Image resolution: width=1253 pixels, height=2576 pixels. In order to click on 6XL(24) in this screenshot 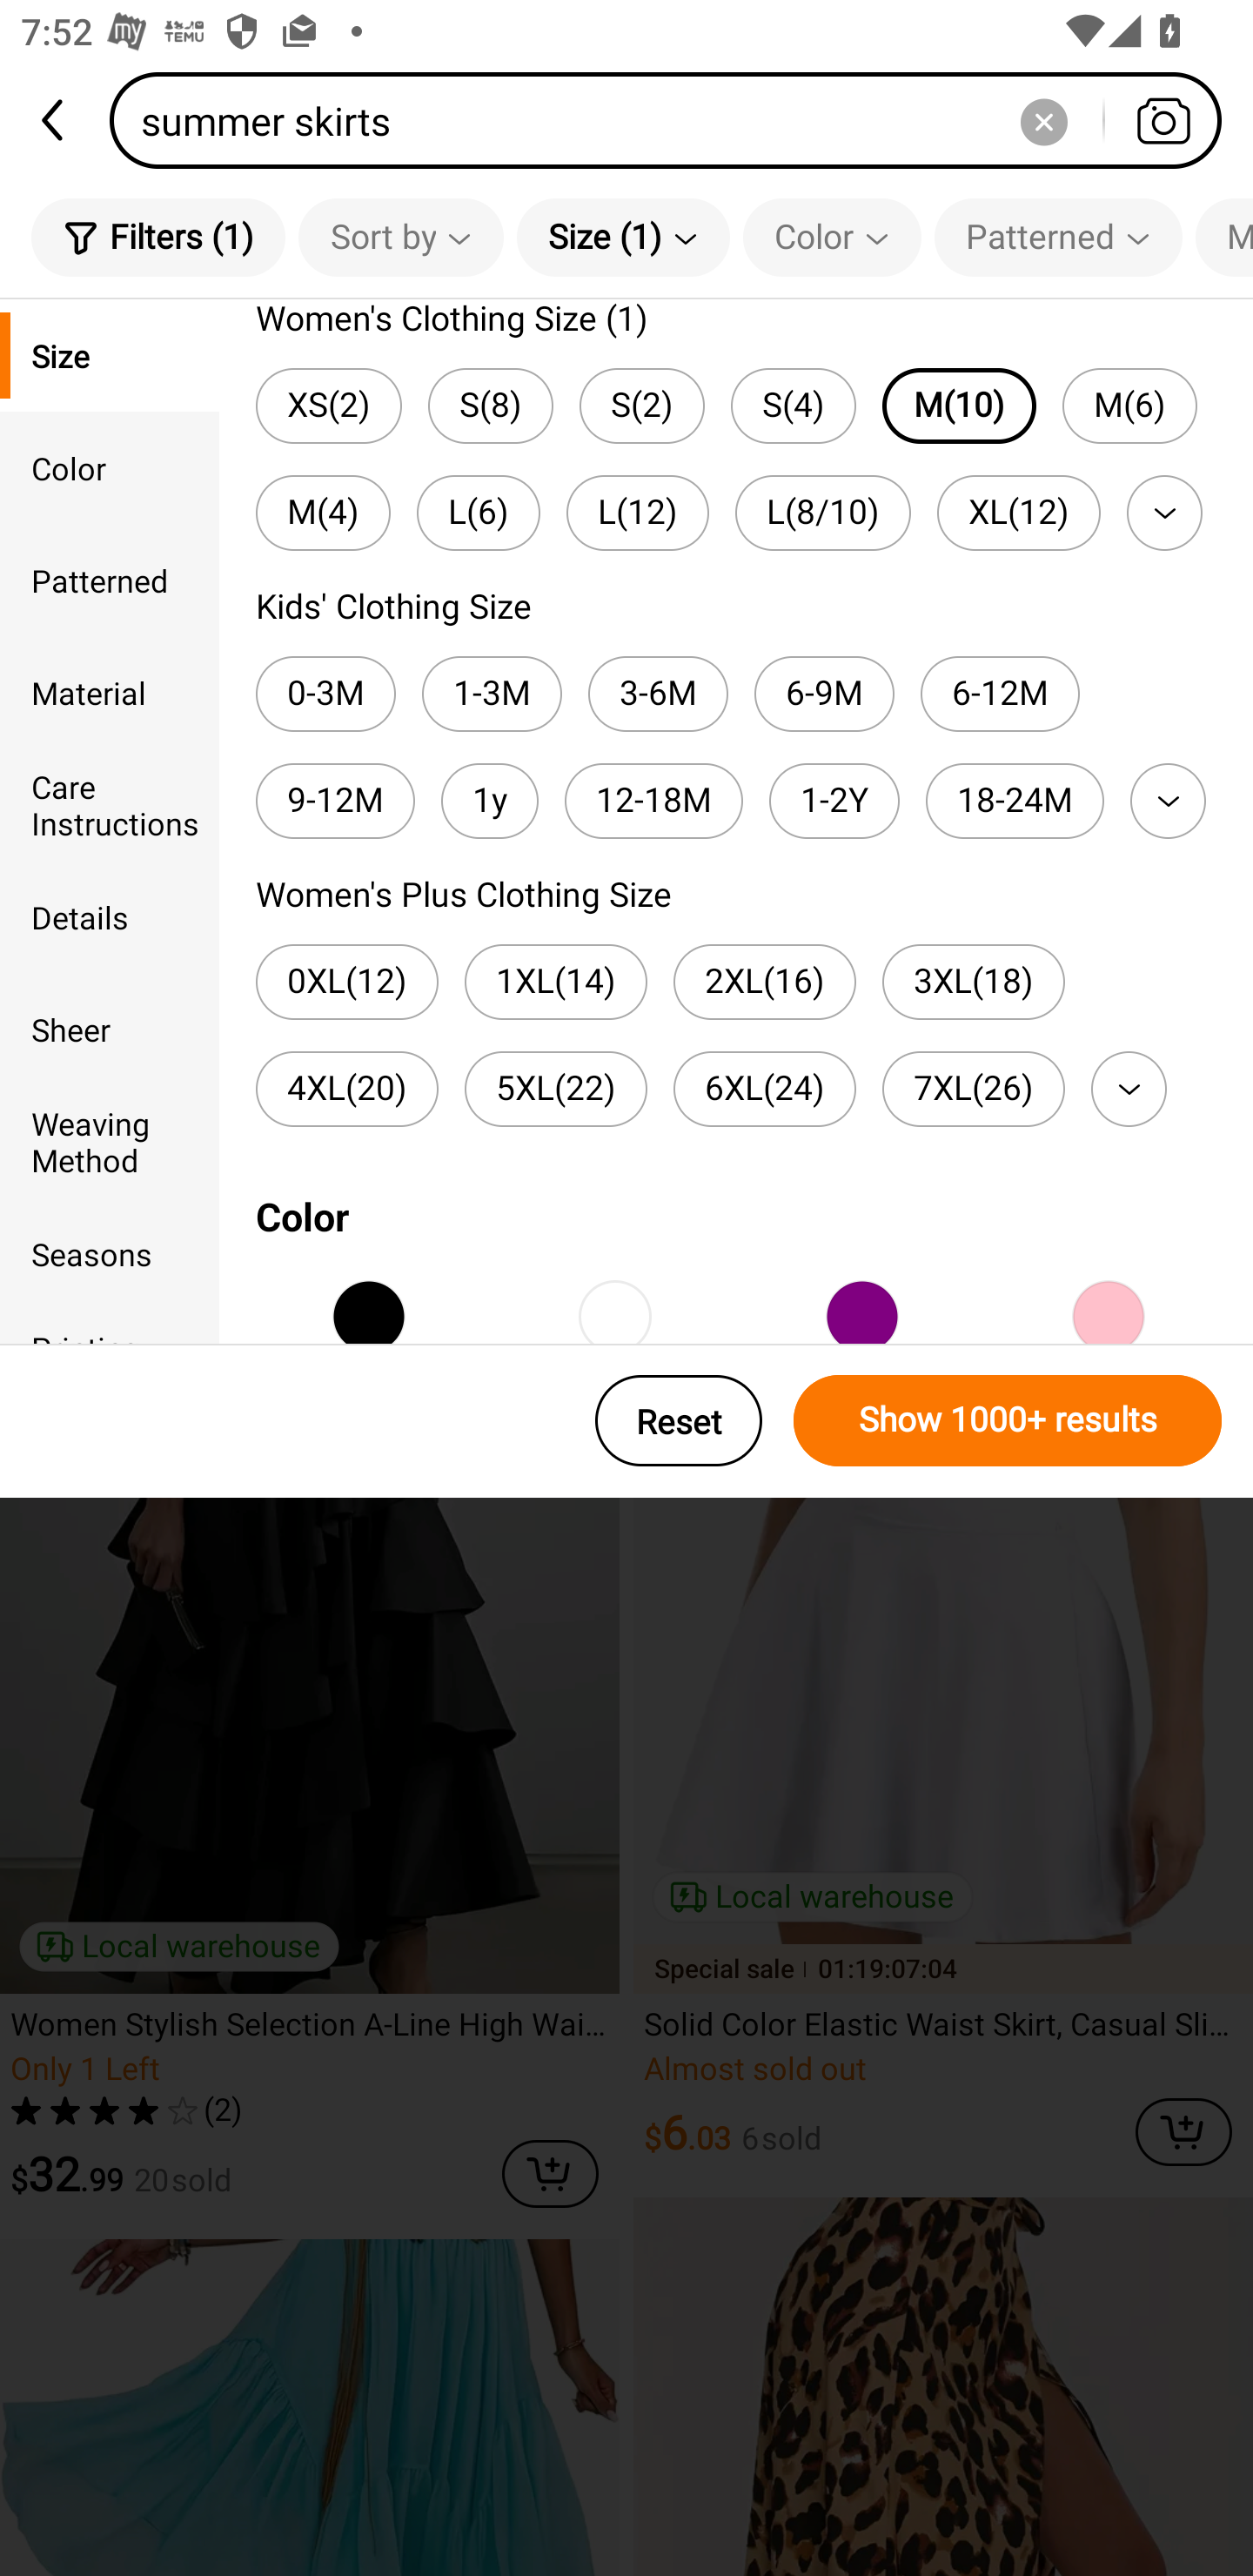, I will do `click(764, 1090)`.